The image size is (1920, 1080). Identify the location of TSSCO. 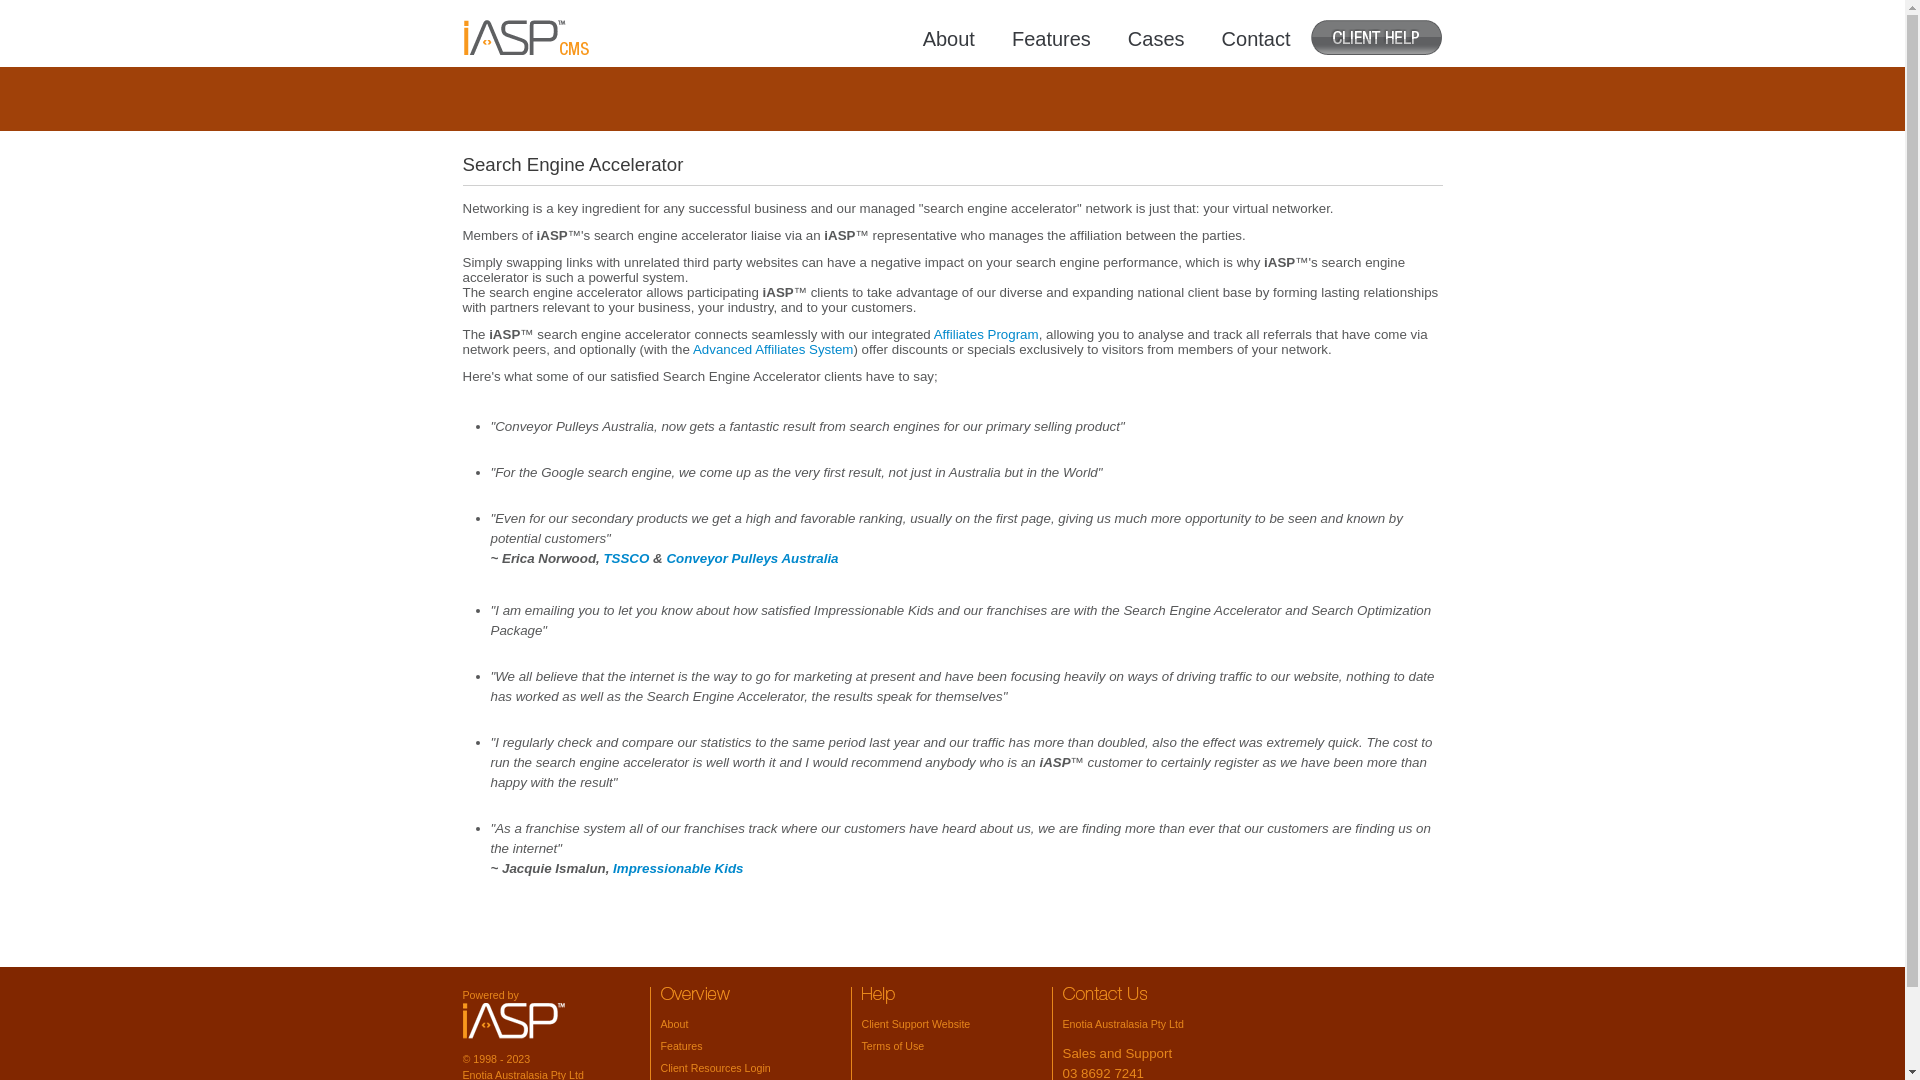
(626, 558).